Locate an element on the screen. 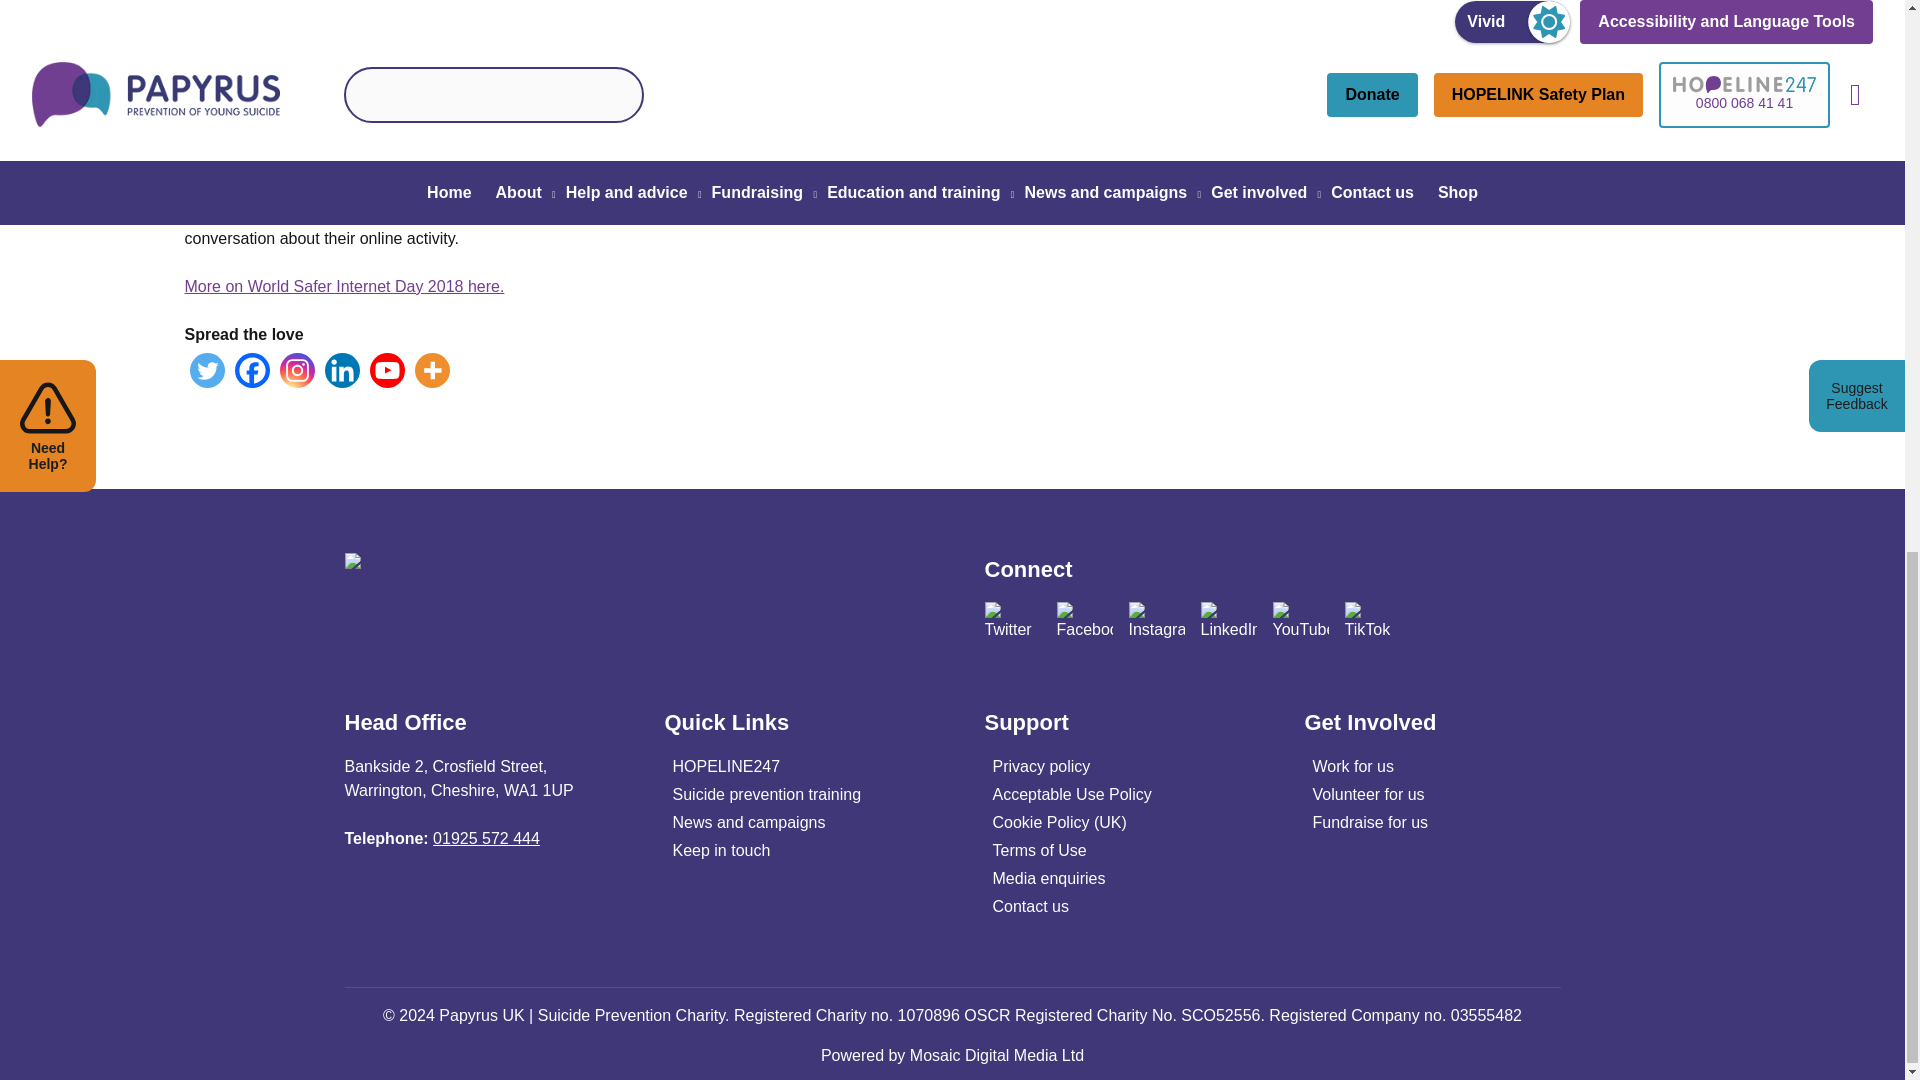 This screenshot has width=1920, height=1080. Twitter is located at coordinates (207, 370).